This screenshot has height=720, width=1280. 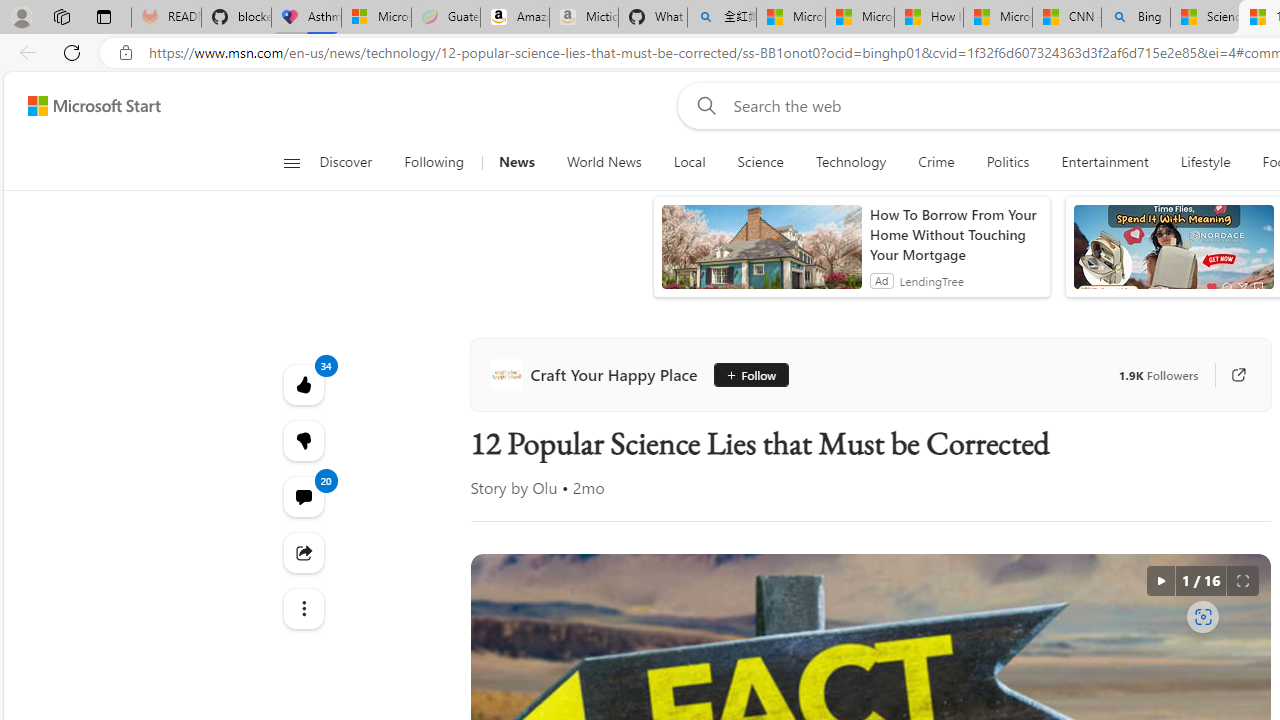 I want to click on autorotate button, so click(x=1160, y=580).